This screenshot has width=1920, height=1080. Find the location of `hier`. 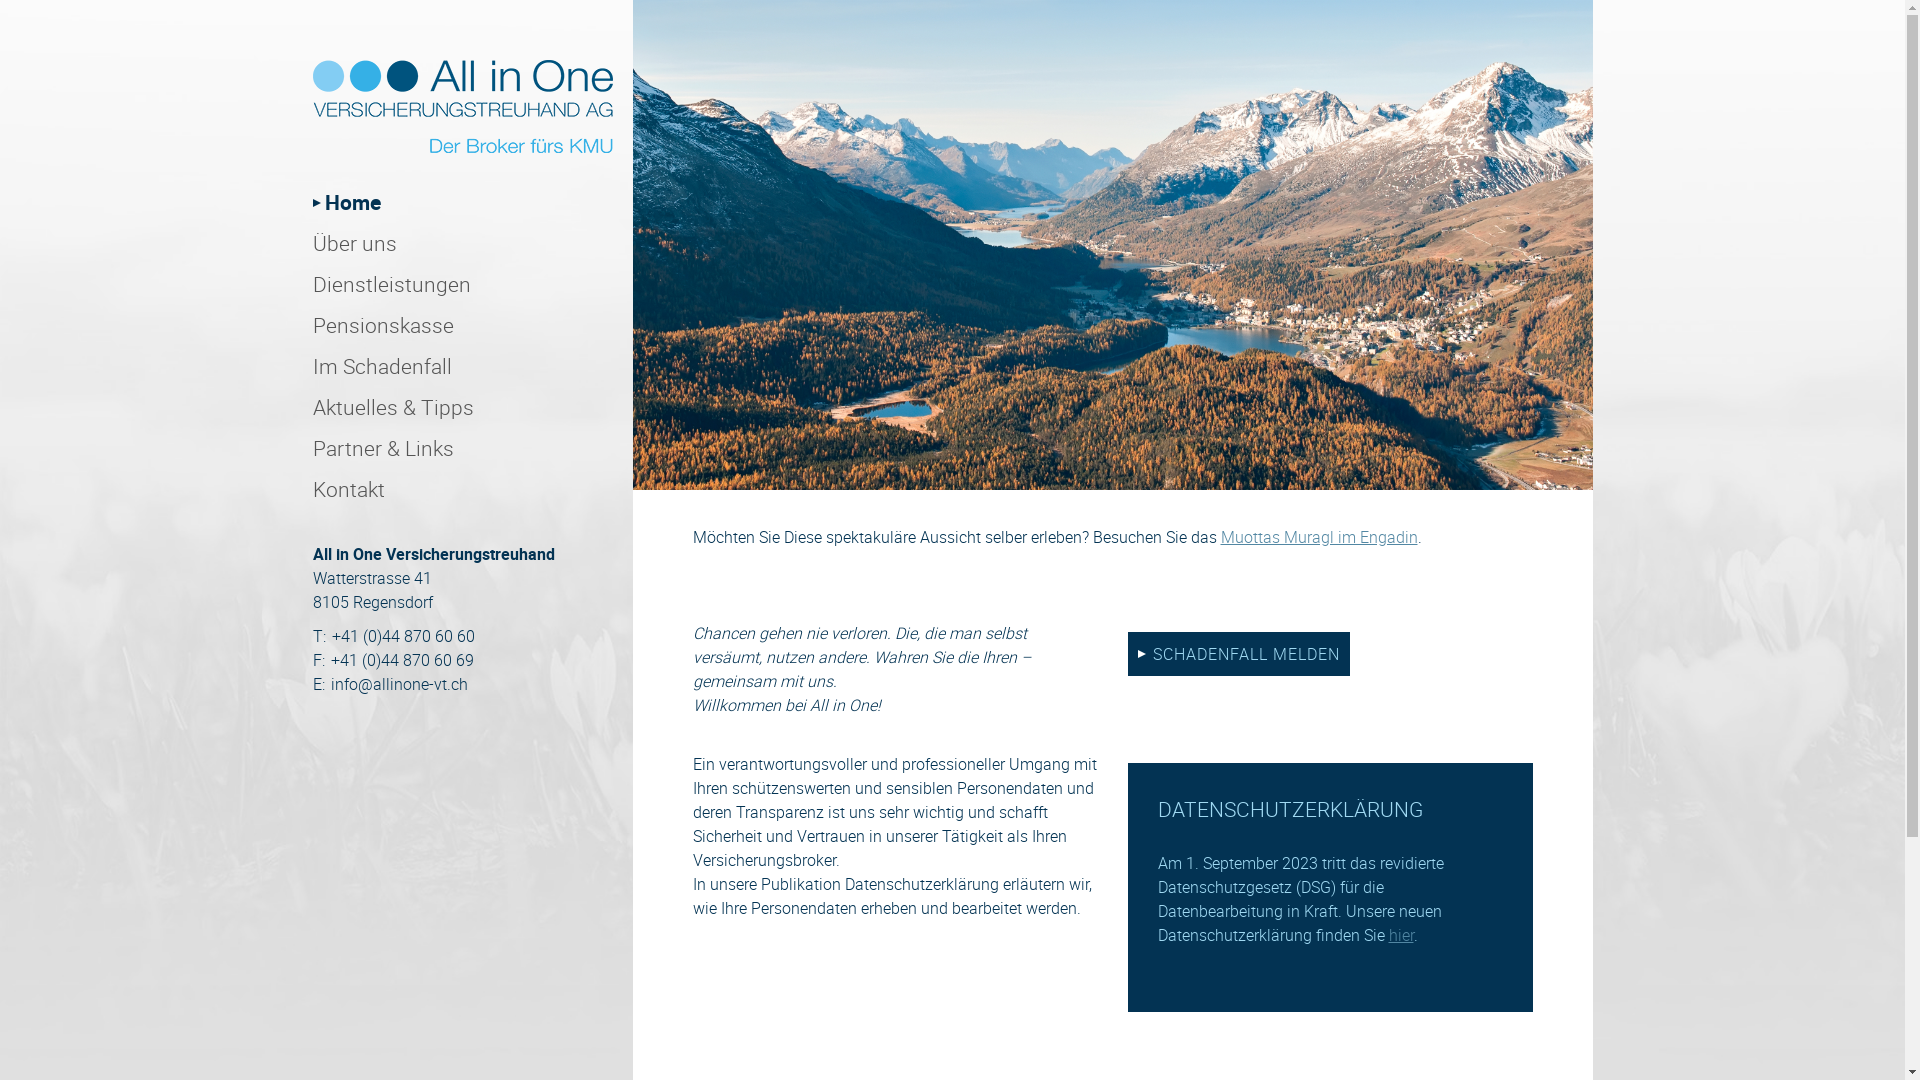

hier is located at coordinates (1400, 935).